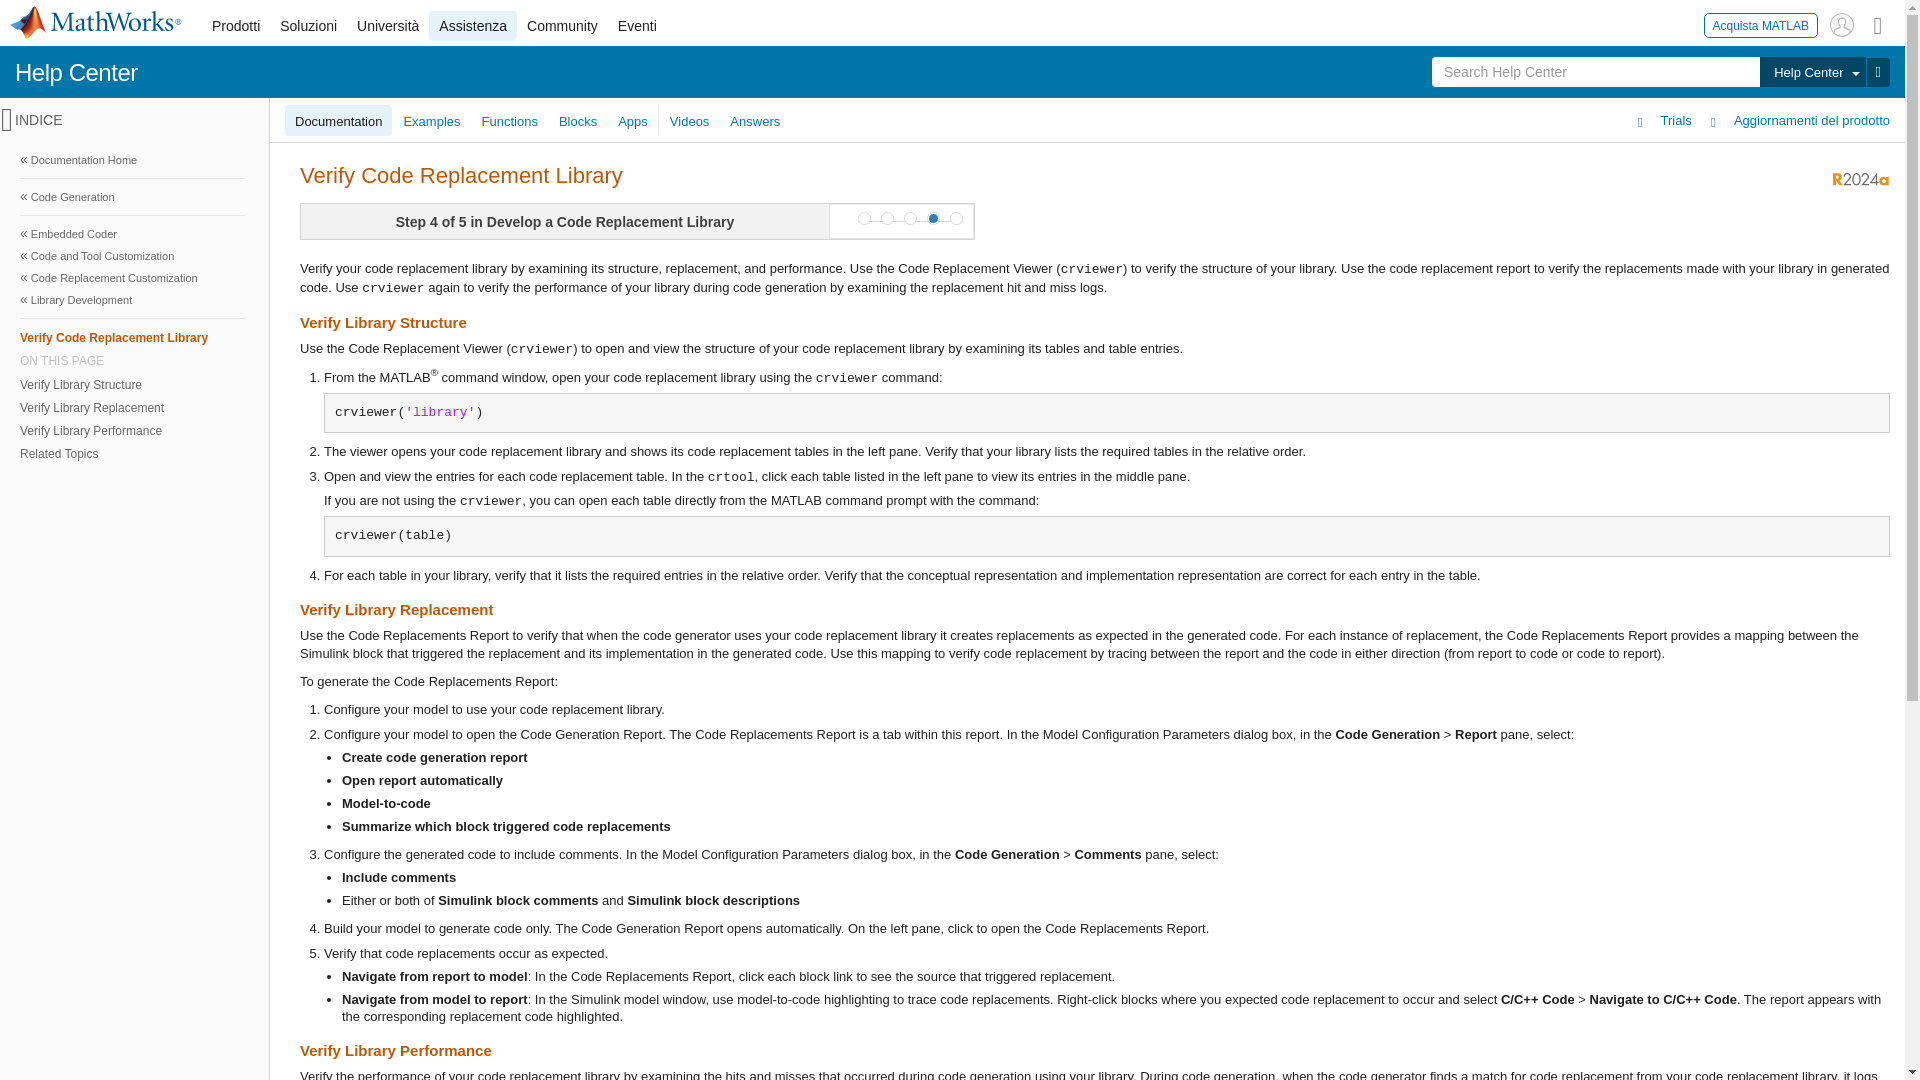 The width and height of the screenshot is (1920, 1080). What do you see at coordinates (132, 278) in the screenshot?
I see `Code Replacement Customization` at bounding box center [132, 278].